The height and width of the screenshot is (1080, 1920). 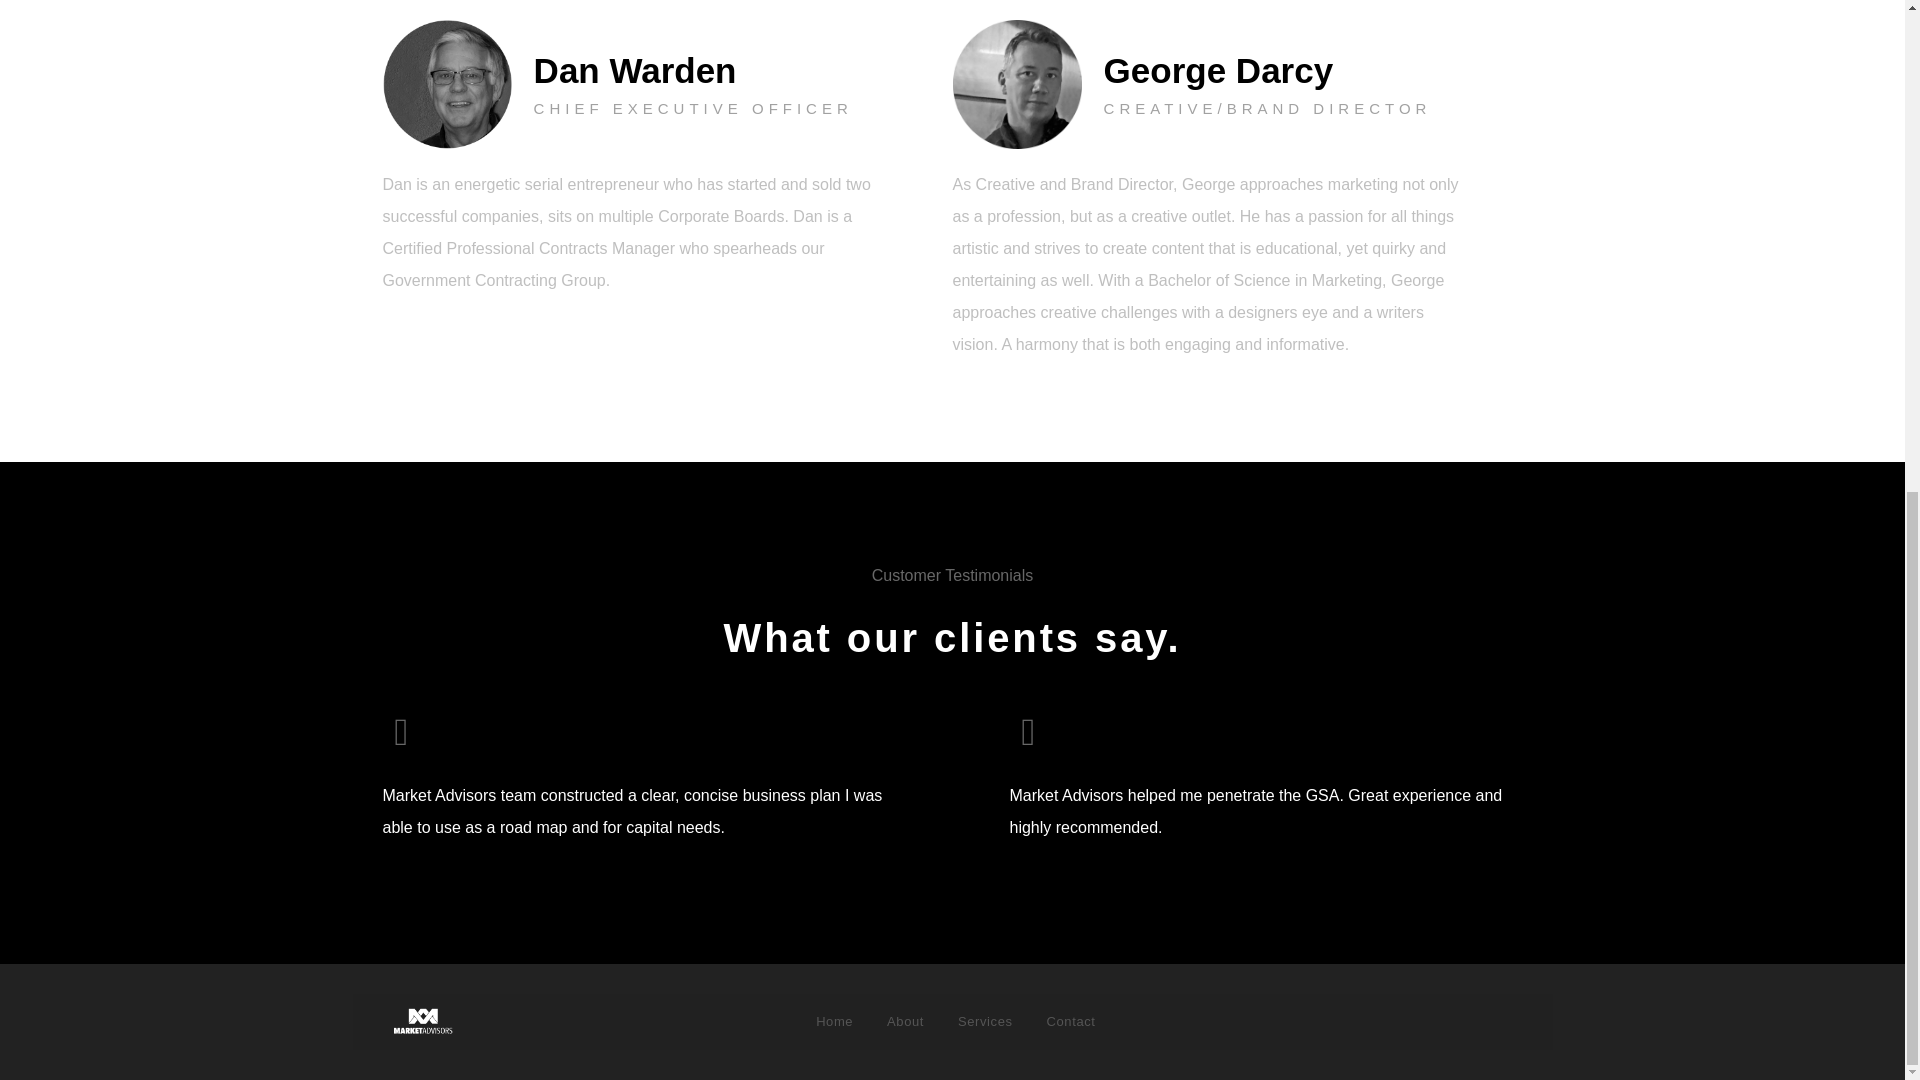 What do you see at coordinates (984, 1022) in the screenshot?
I see `Services` at bounding box center [984, 1022].